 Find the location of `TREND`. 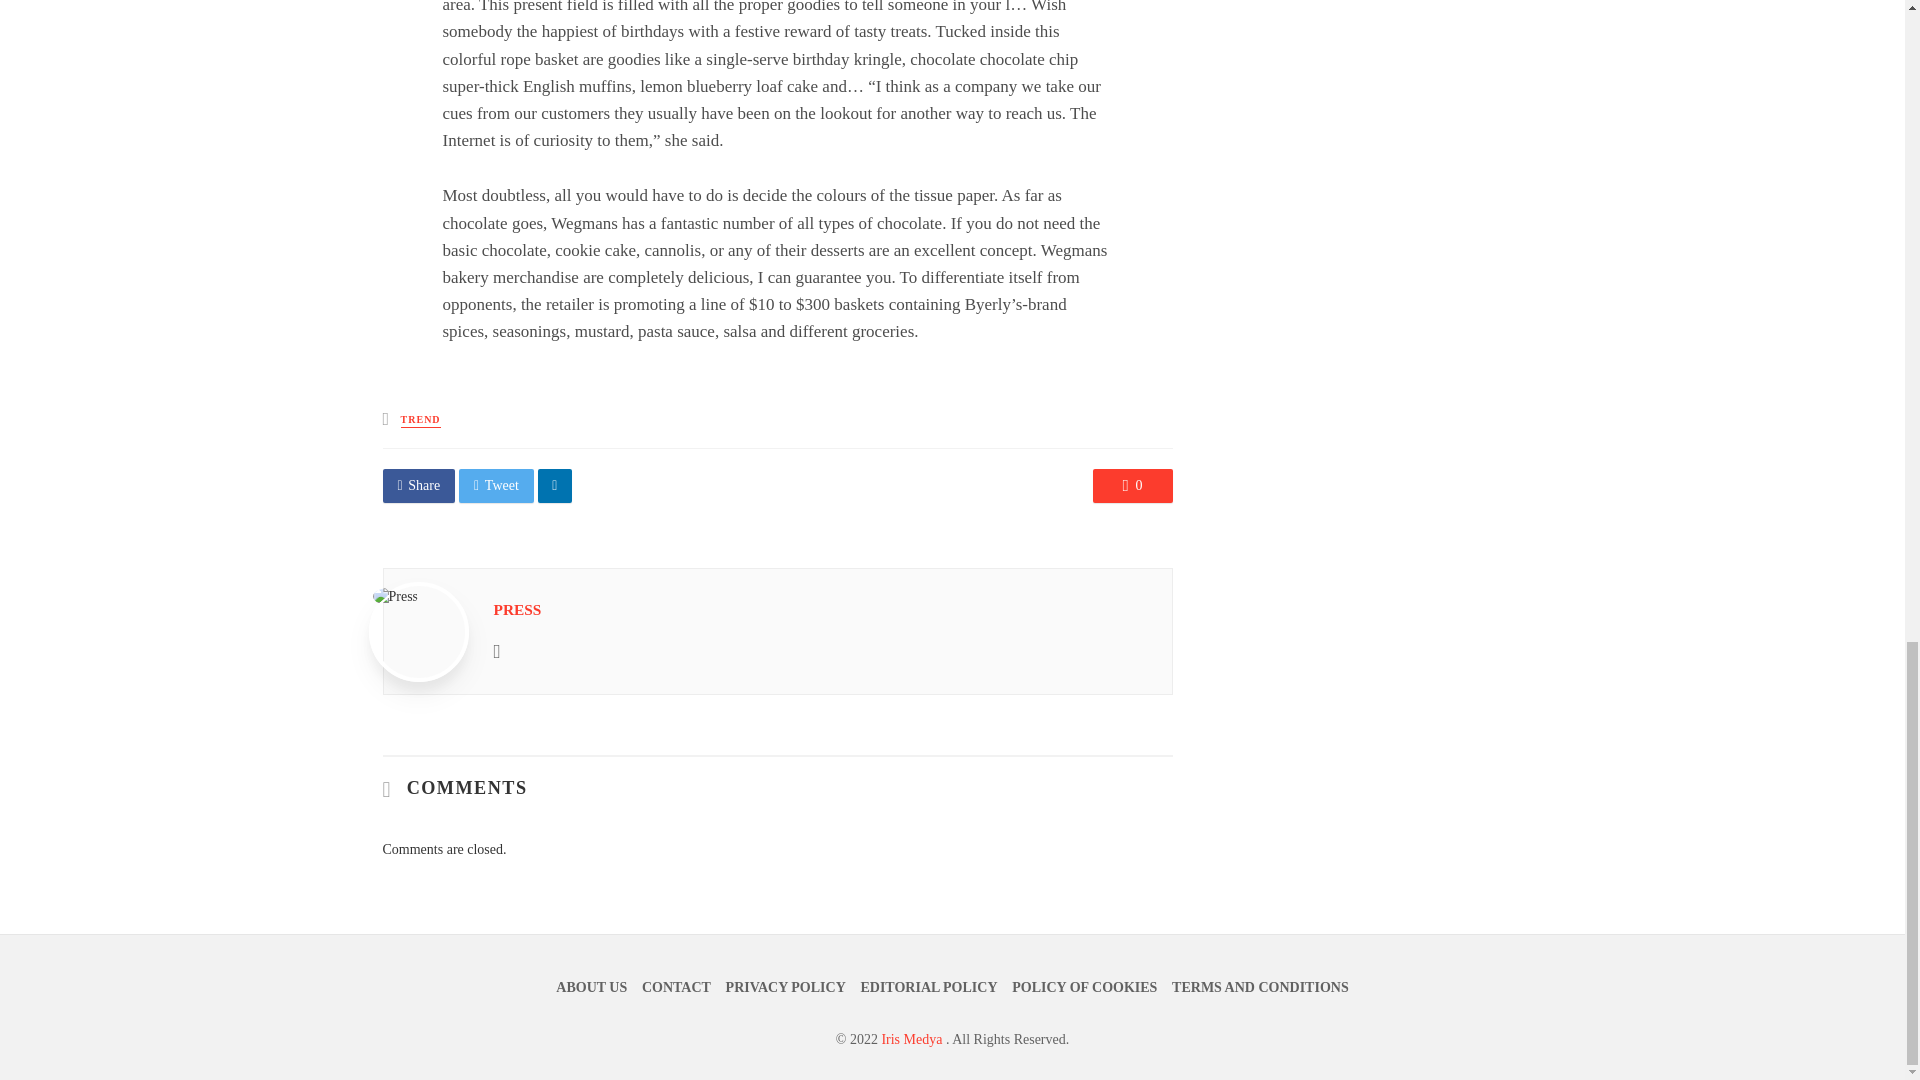

TREND is located at coordinates (421, 420).